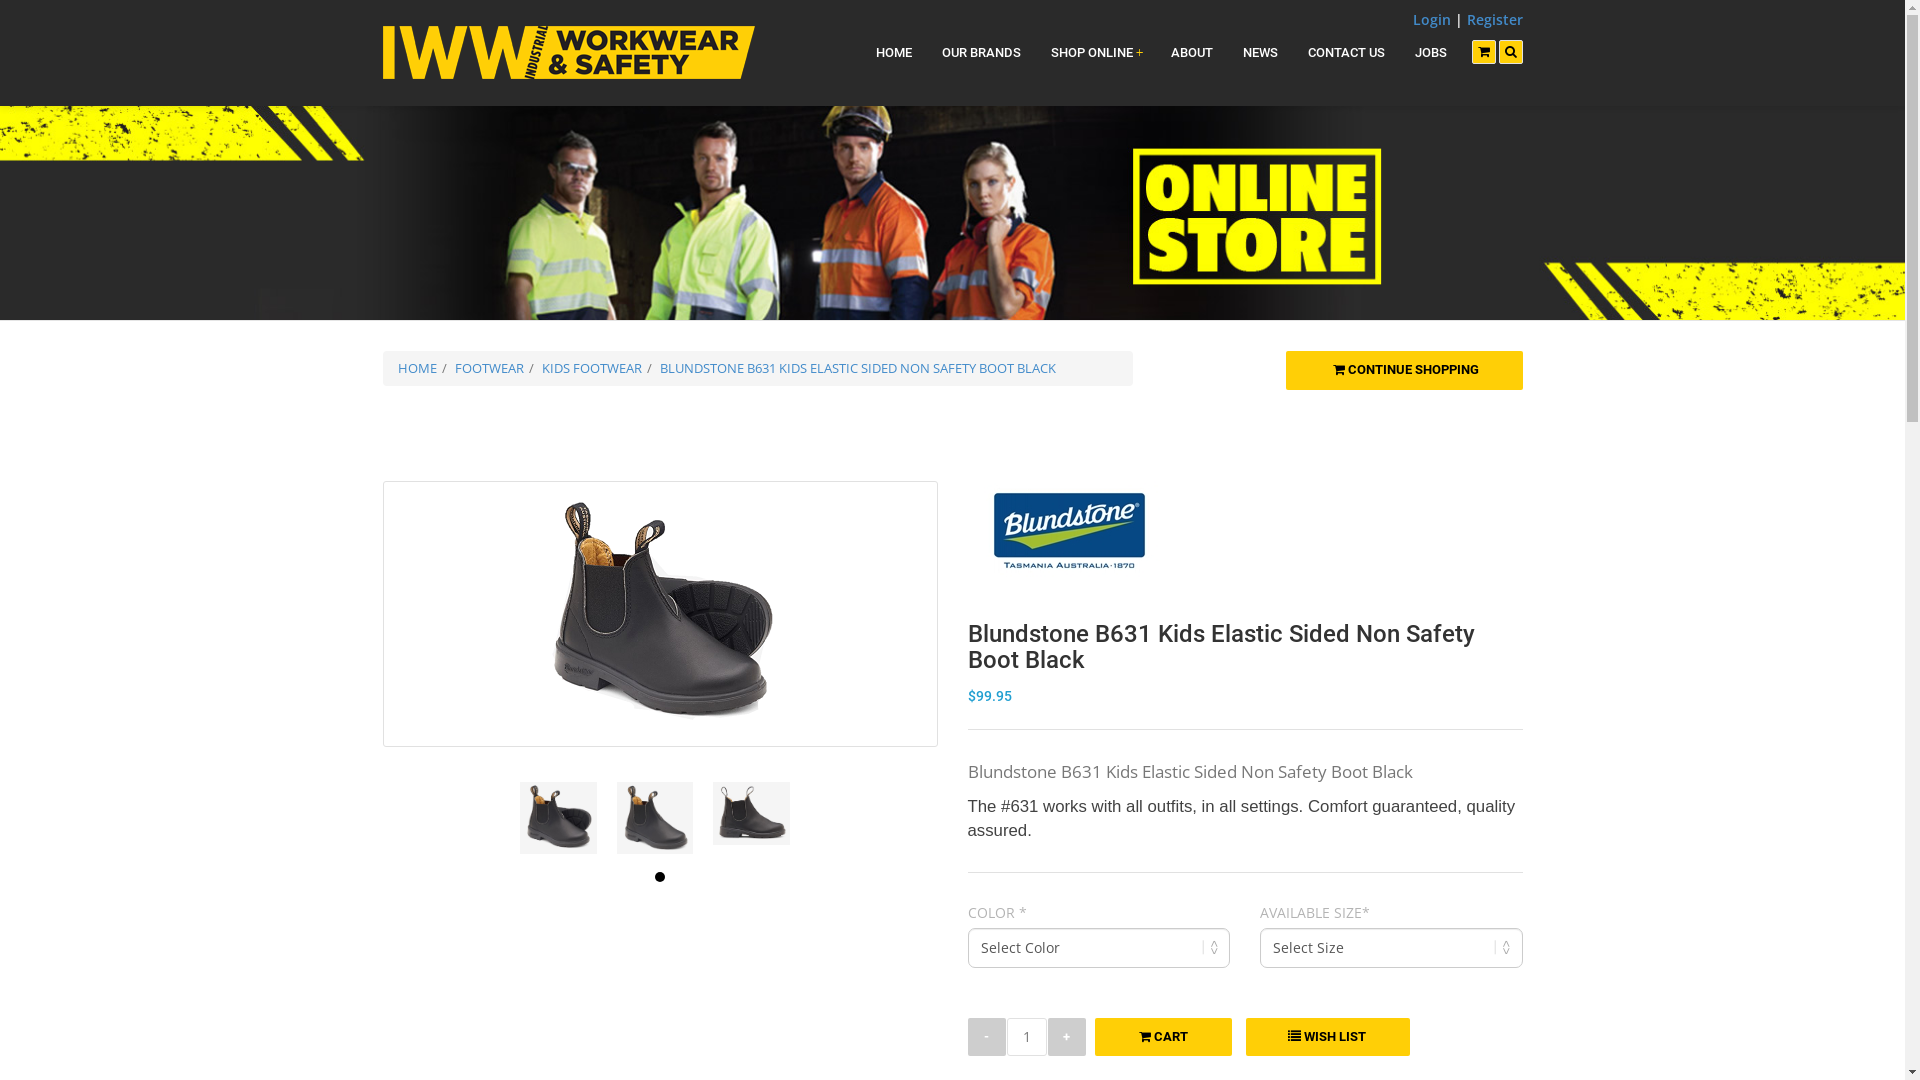 This screenshot has width=1920, height=1080. I want to click on Register, so click(1494, 20).